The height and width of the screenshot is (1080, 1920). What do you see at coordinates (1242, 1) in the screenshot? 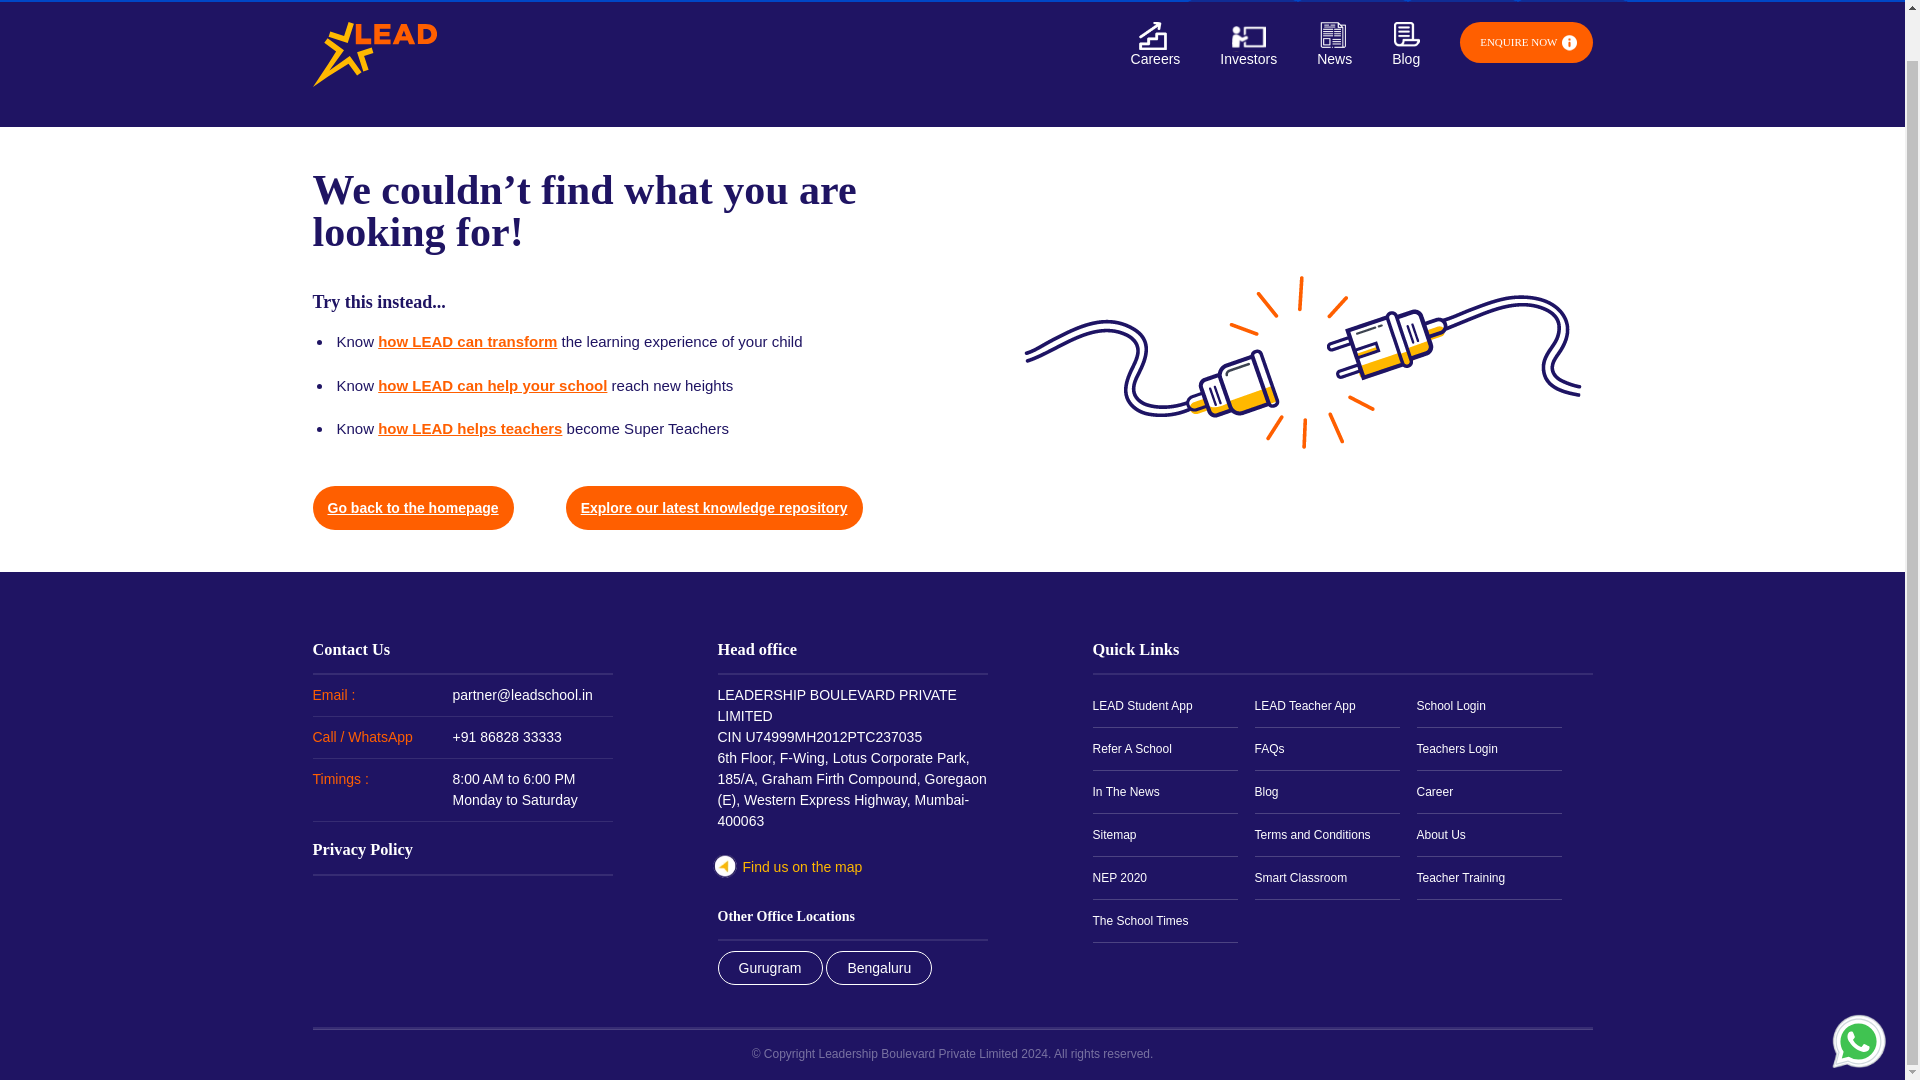
I see `PARENTS` at bounding box center [1242, 1].